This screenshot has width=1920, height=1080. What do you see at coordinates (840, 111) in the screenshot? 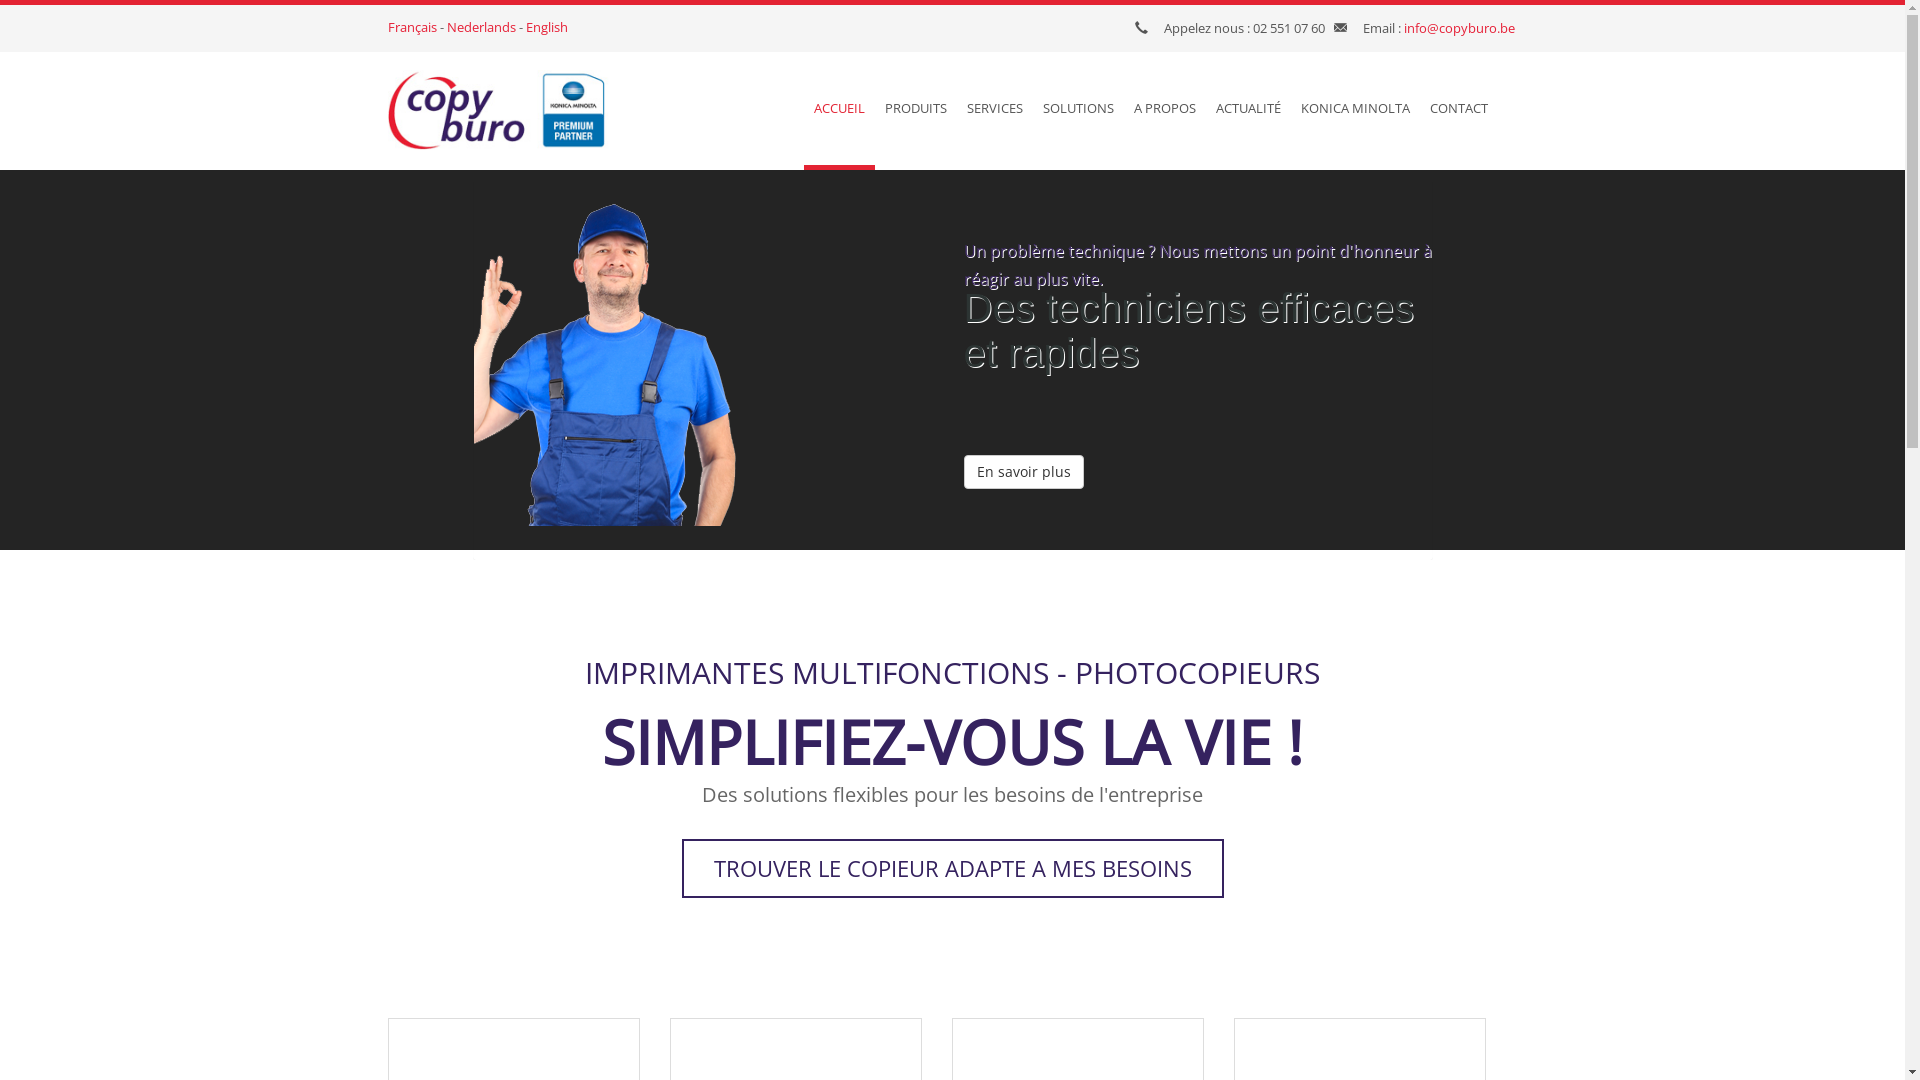
I see `ACCUEIL` at bounding box center [840, 111].